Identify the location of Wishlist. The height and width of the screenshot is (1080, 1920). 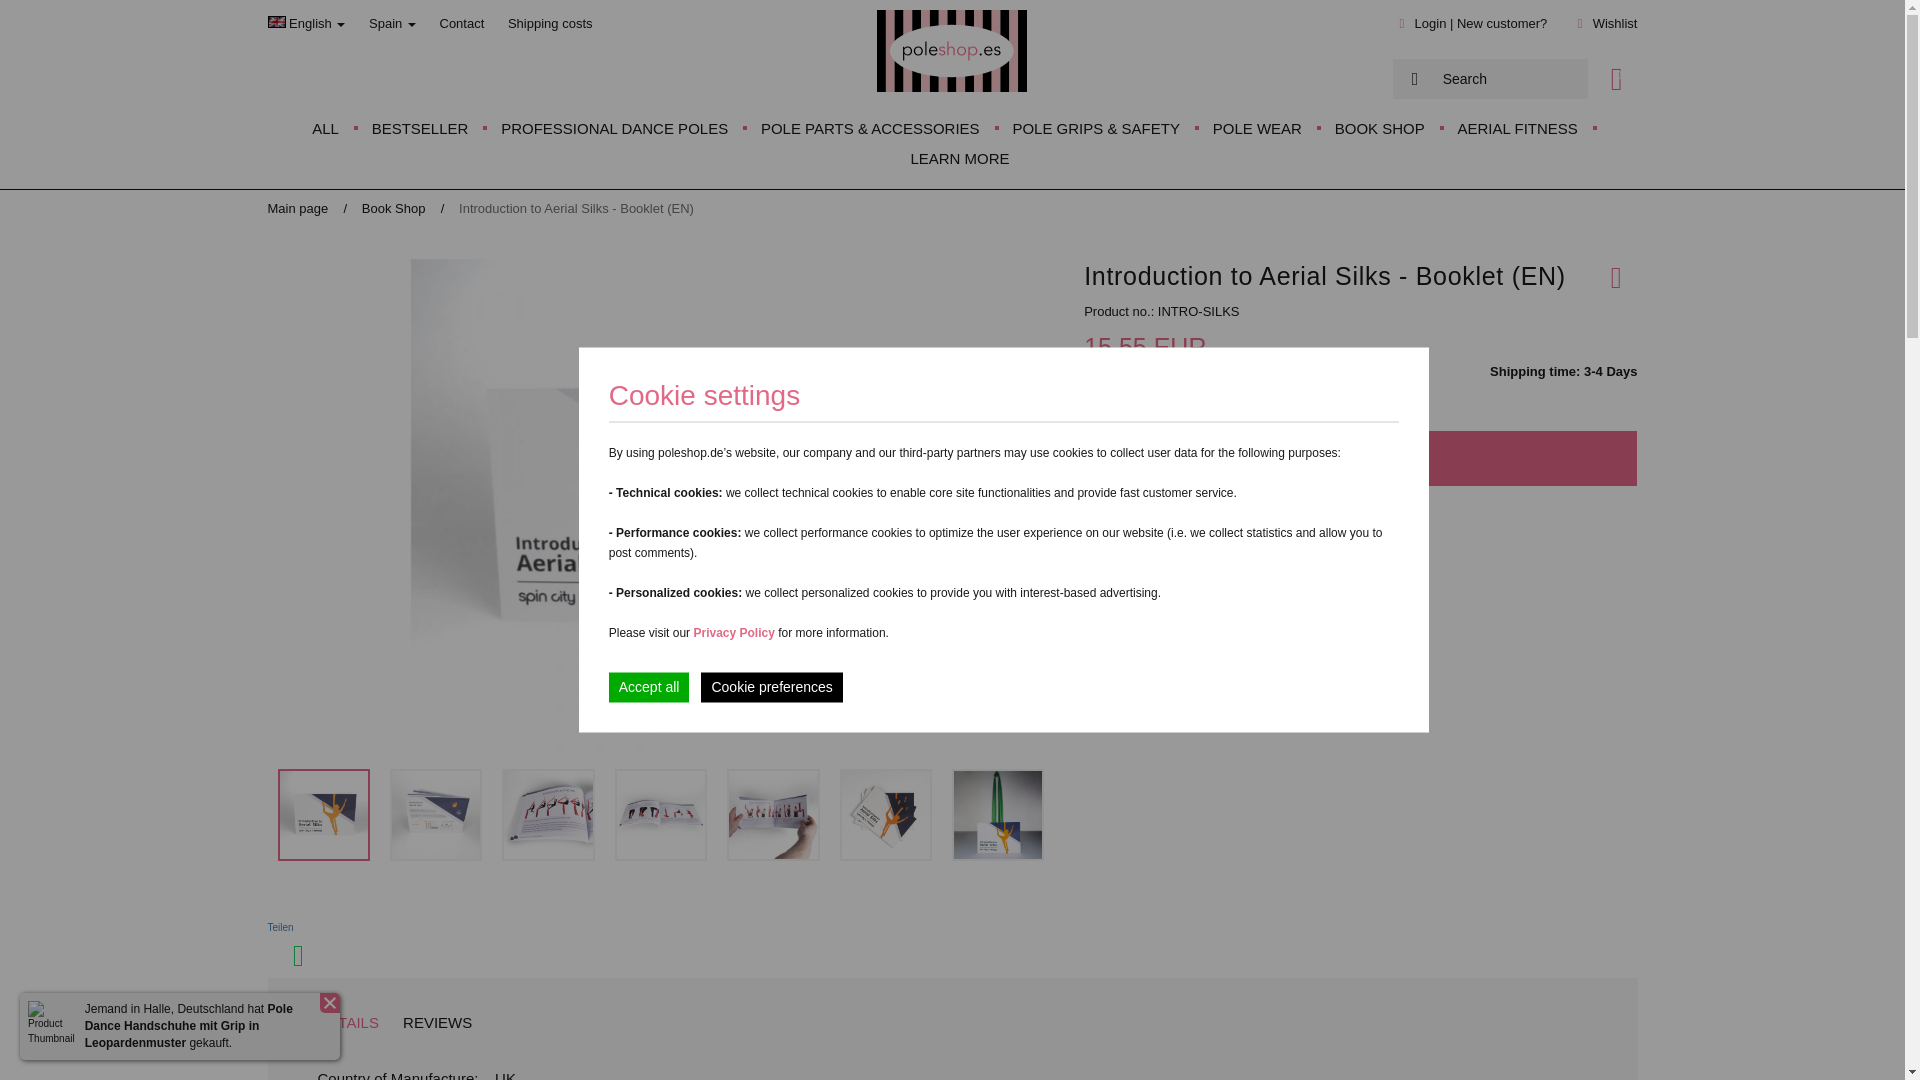
(1615, 24).